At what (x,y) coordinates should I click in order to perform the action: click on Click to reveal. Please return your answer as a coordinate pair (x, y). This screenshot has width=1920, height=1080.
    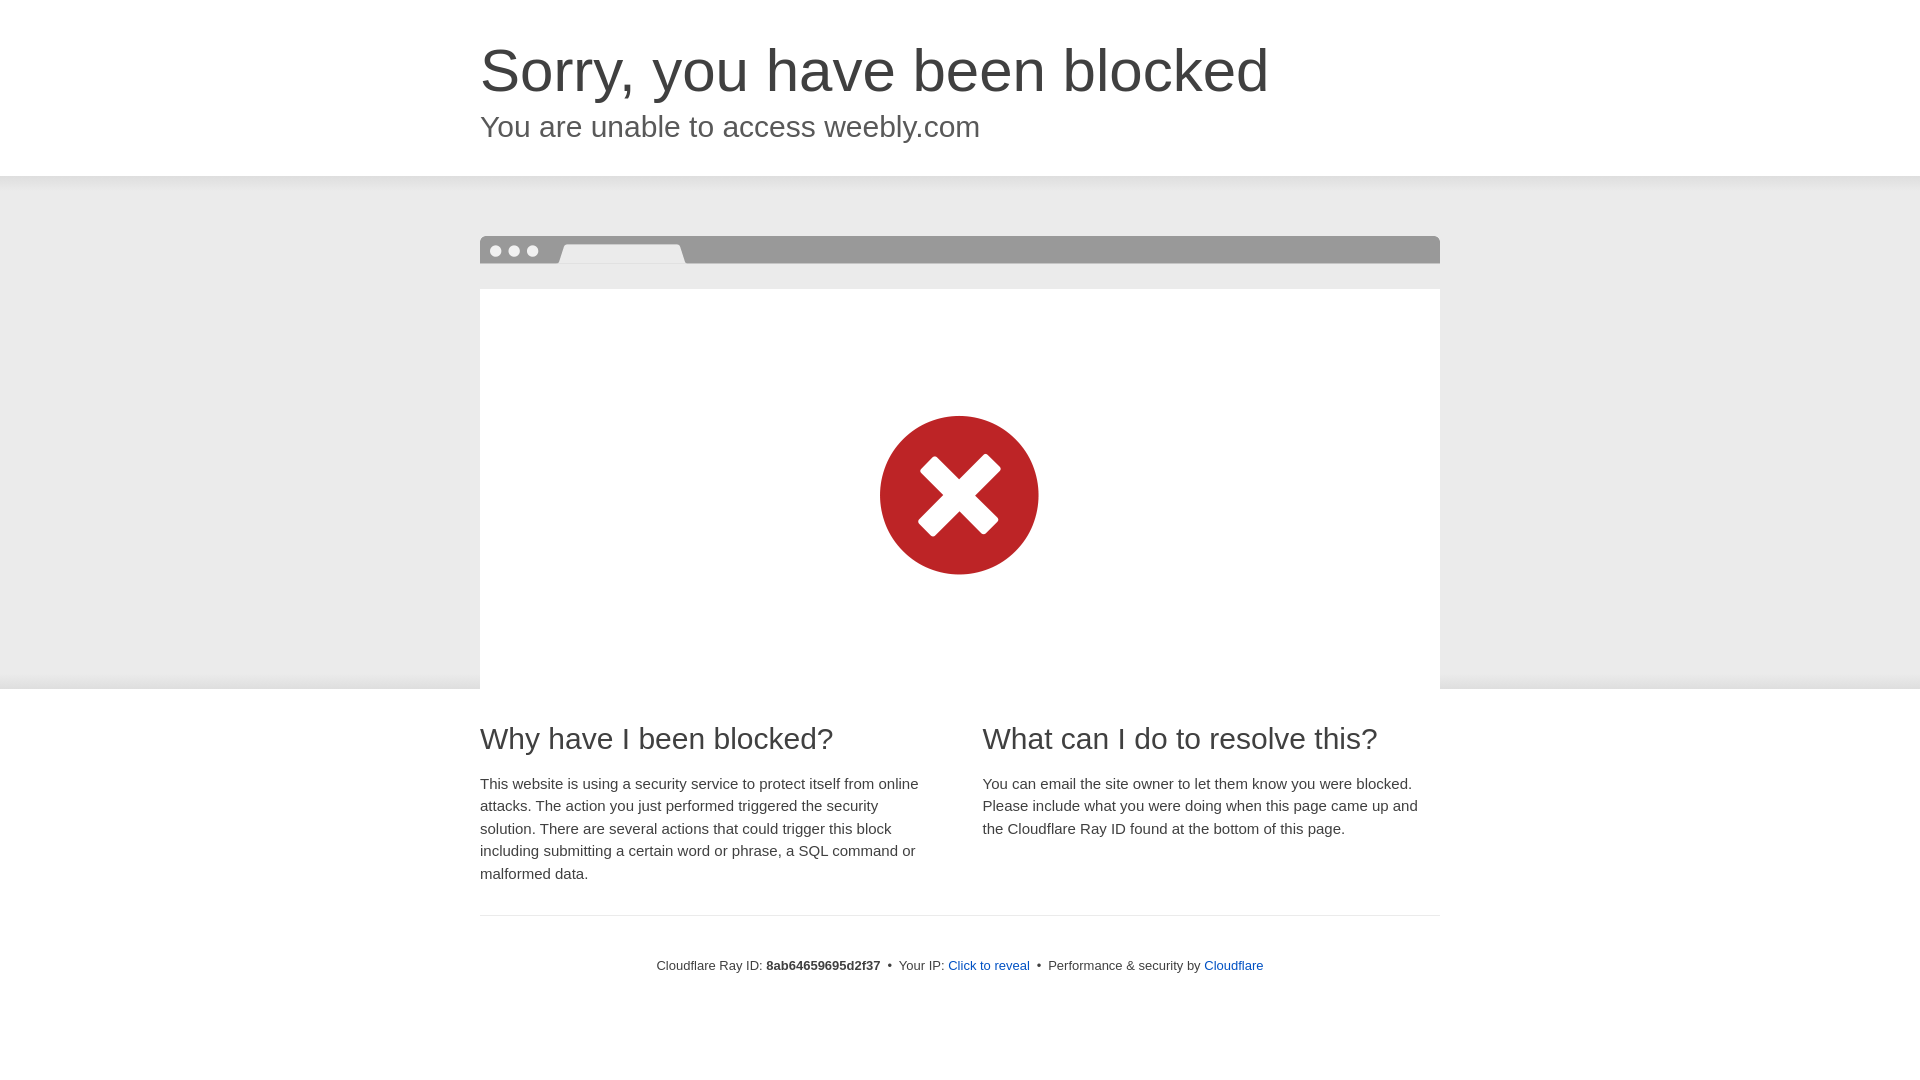
    Looking at the image, I should click on (988, 966).